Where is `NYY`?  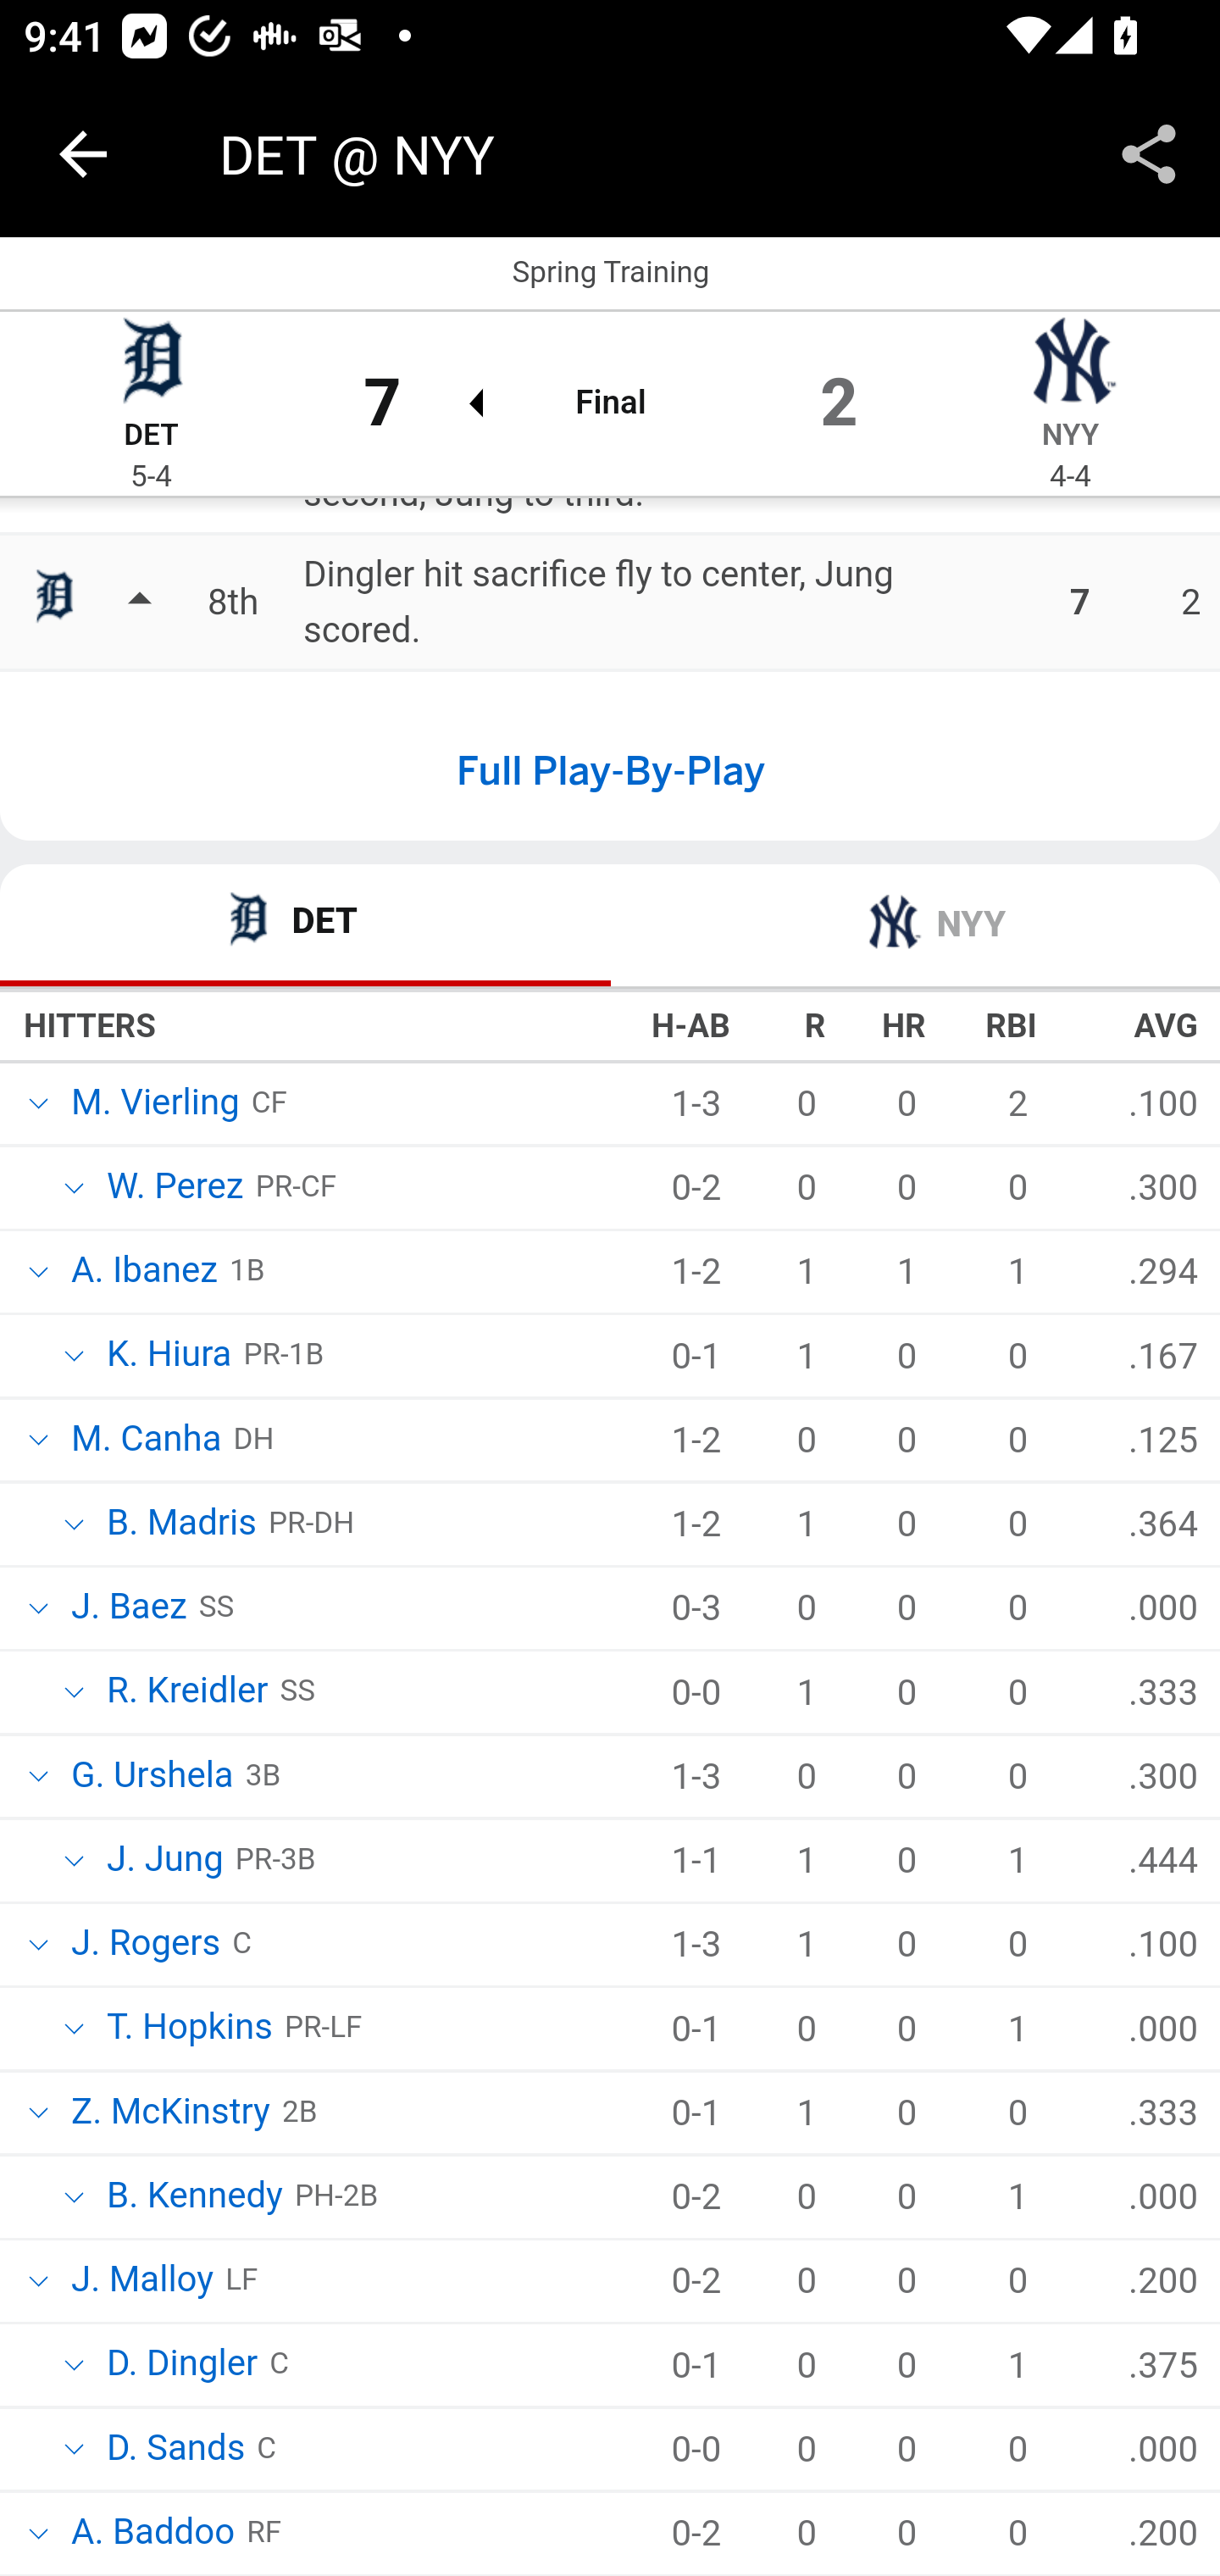
NYY is located at coordinates (915, 929).